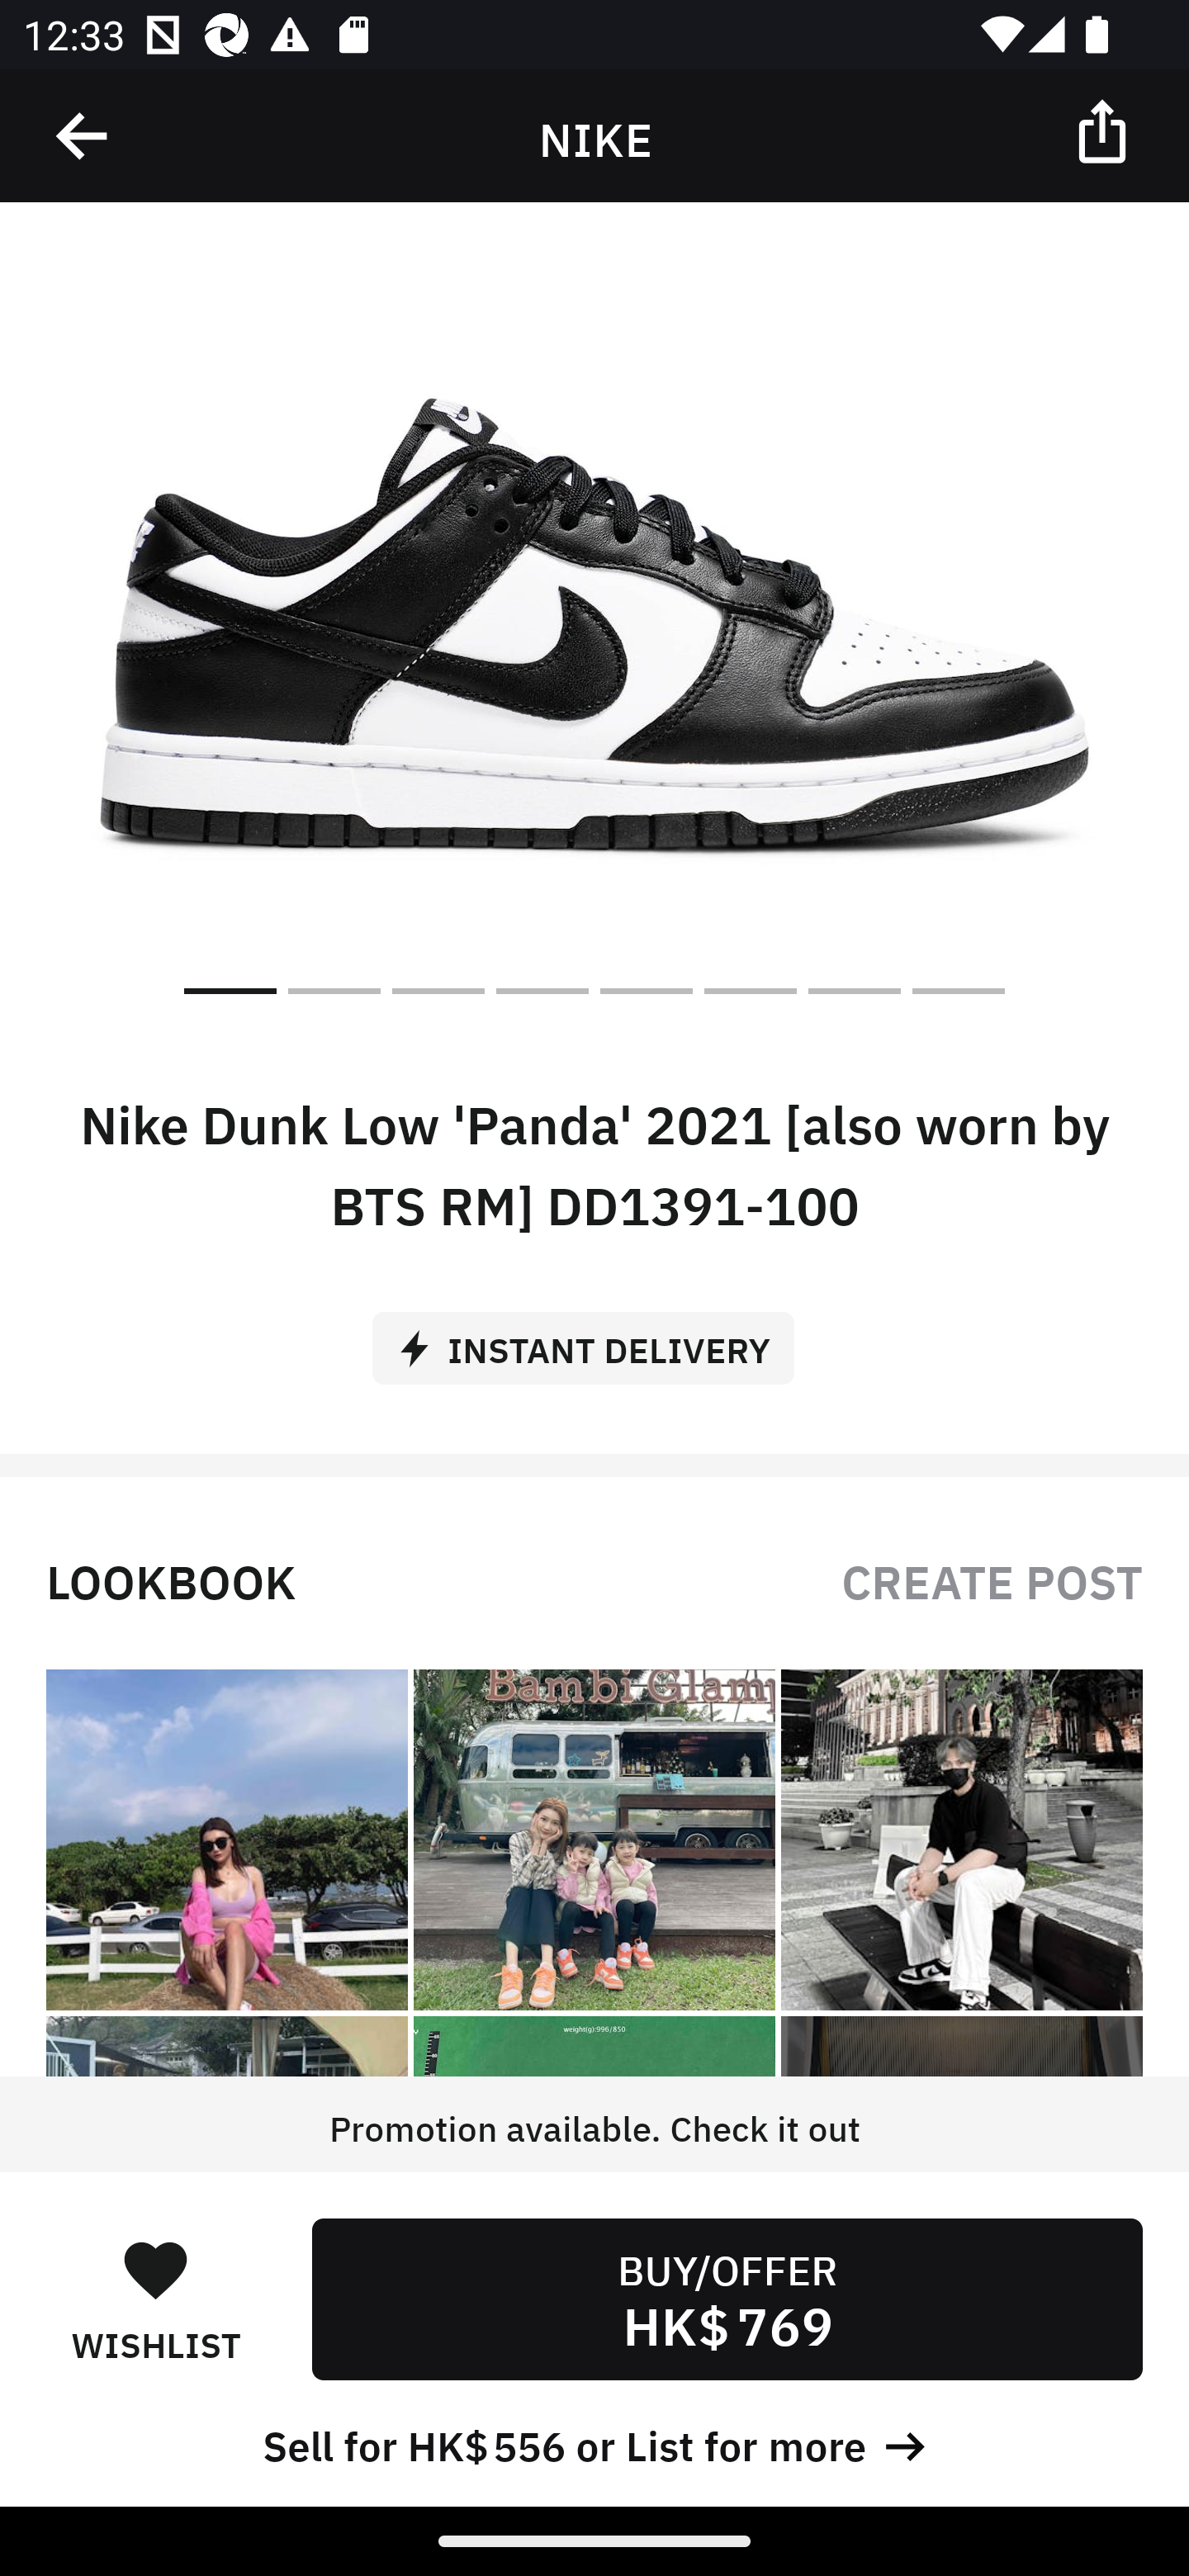  I want to click on 󰋑, so click(155, 2269).